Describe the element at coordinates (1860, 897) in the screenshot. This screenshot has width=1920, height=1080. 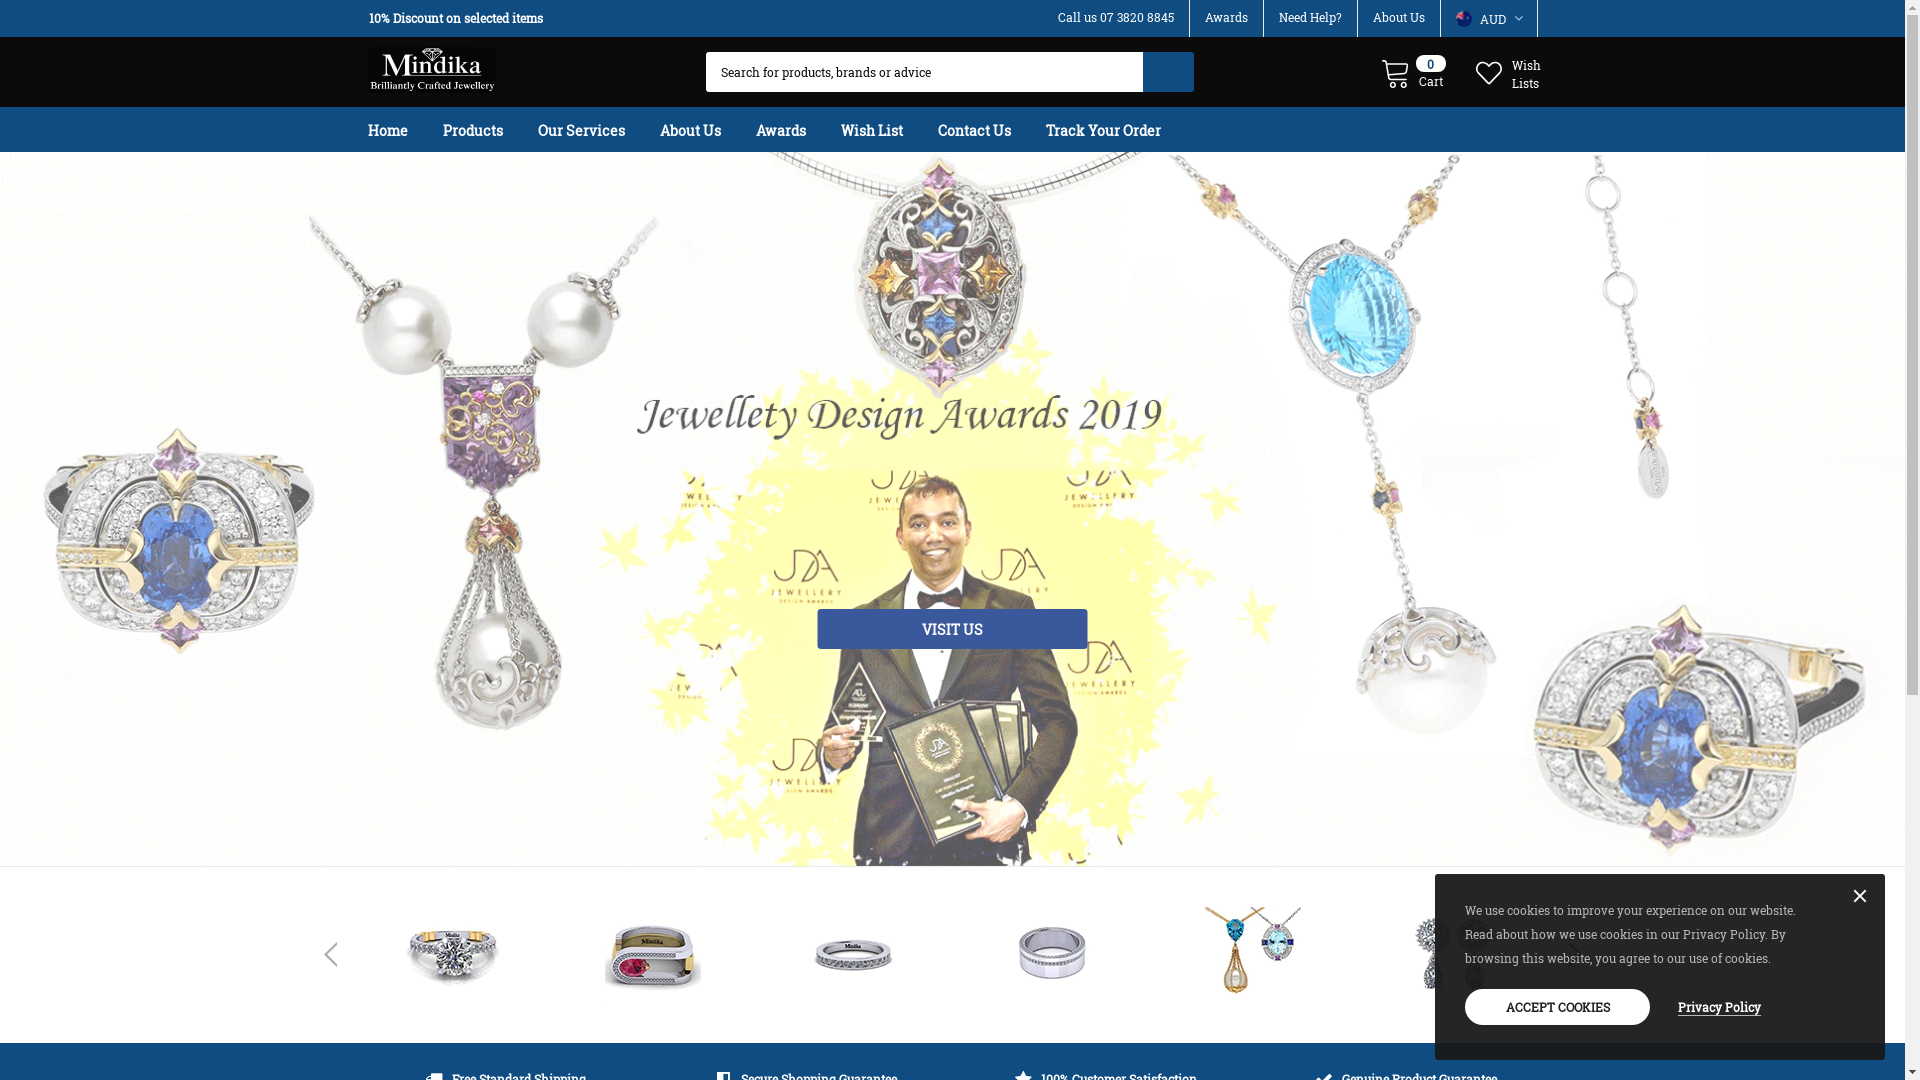
I see `Close` at that location.